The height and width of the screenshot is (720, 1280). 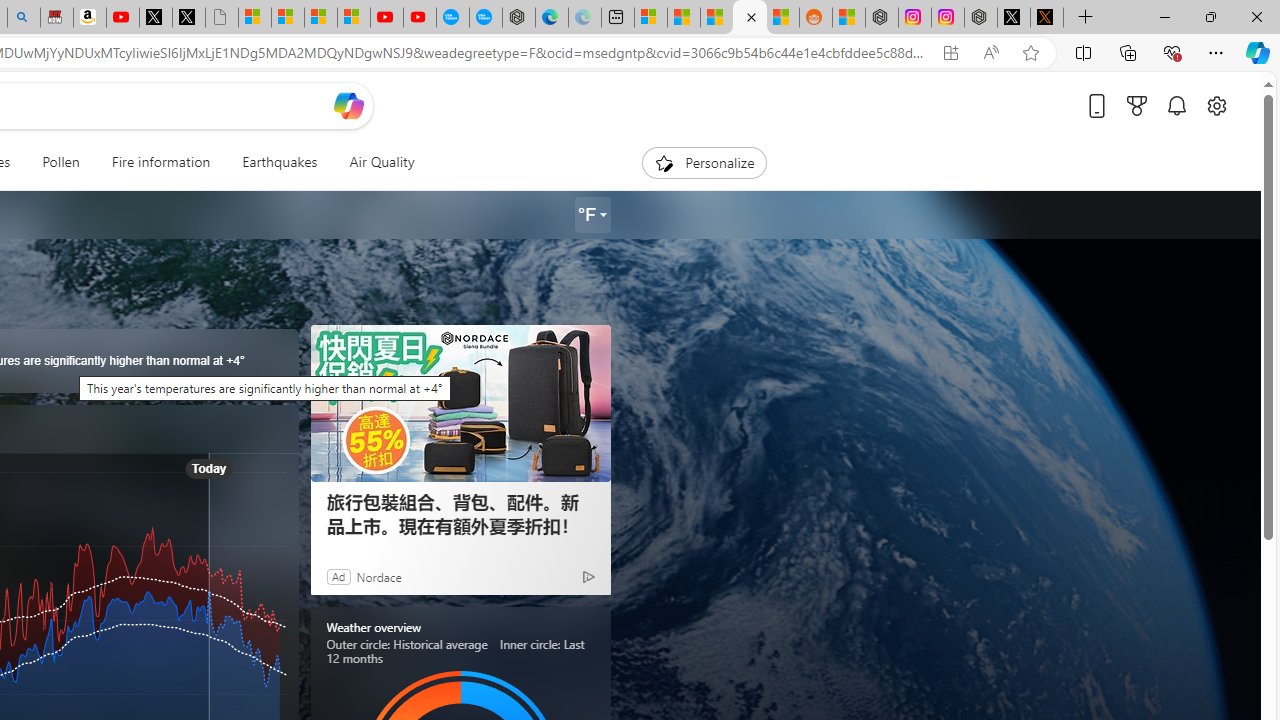 What do you see at coordinates (161, 162) in the screenshot?
I see `Fire information` at bounding box center [161, 162].